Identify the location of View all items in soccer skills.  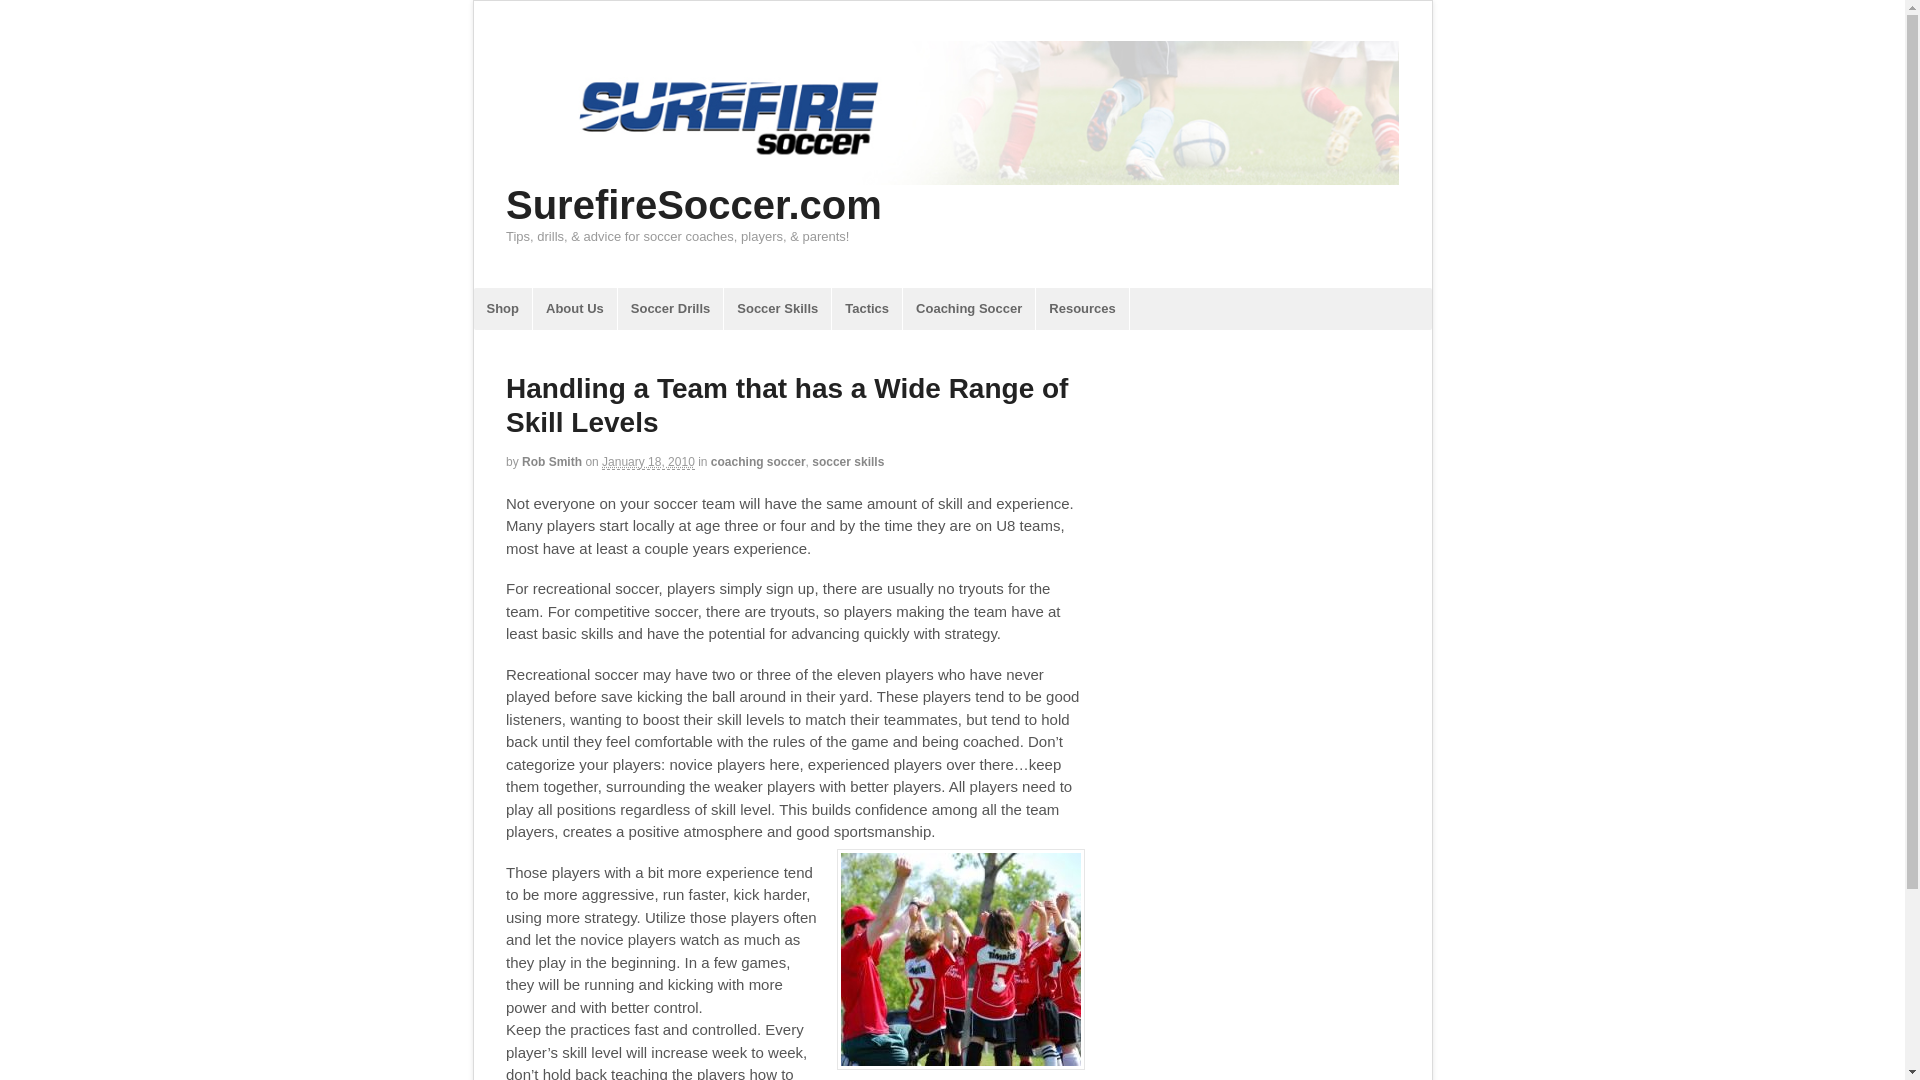
(848, 461).